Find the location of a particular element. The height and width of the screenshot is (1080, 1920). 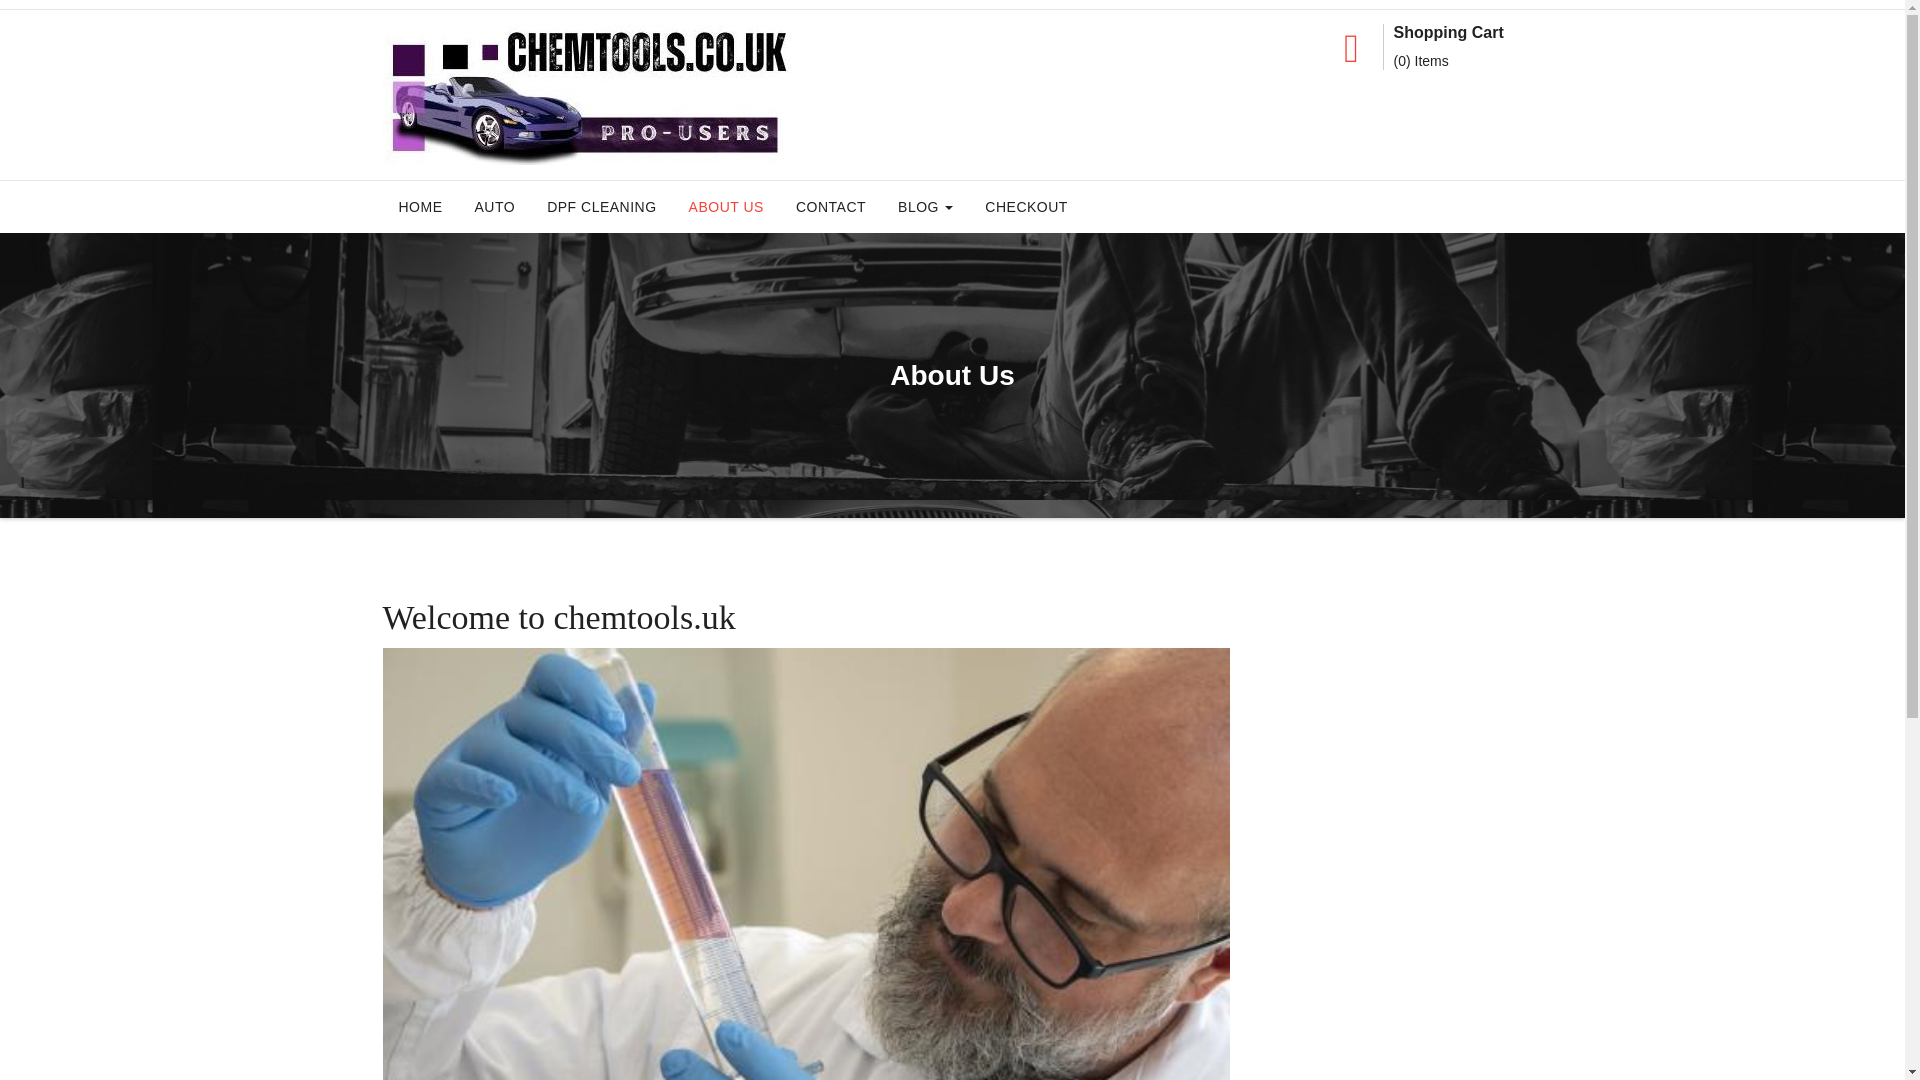

DPF CLEANING is located at coordinates (602, 207).